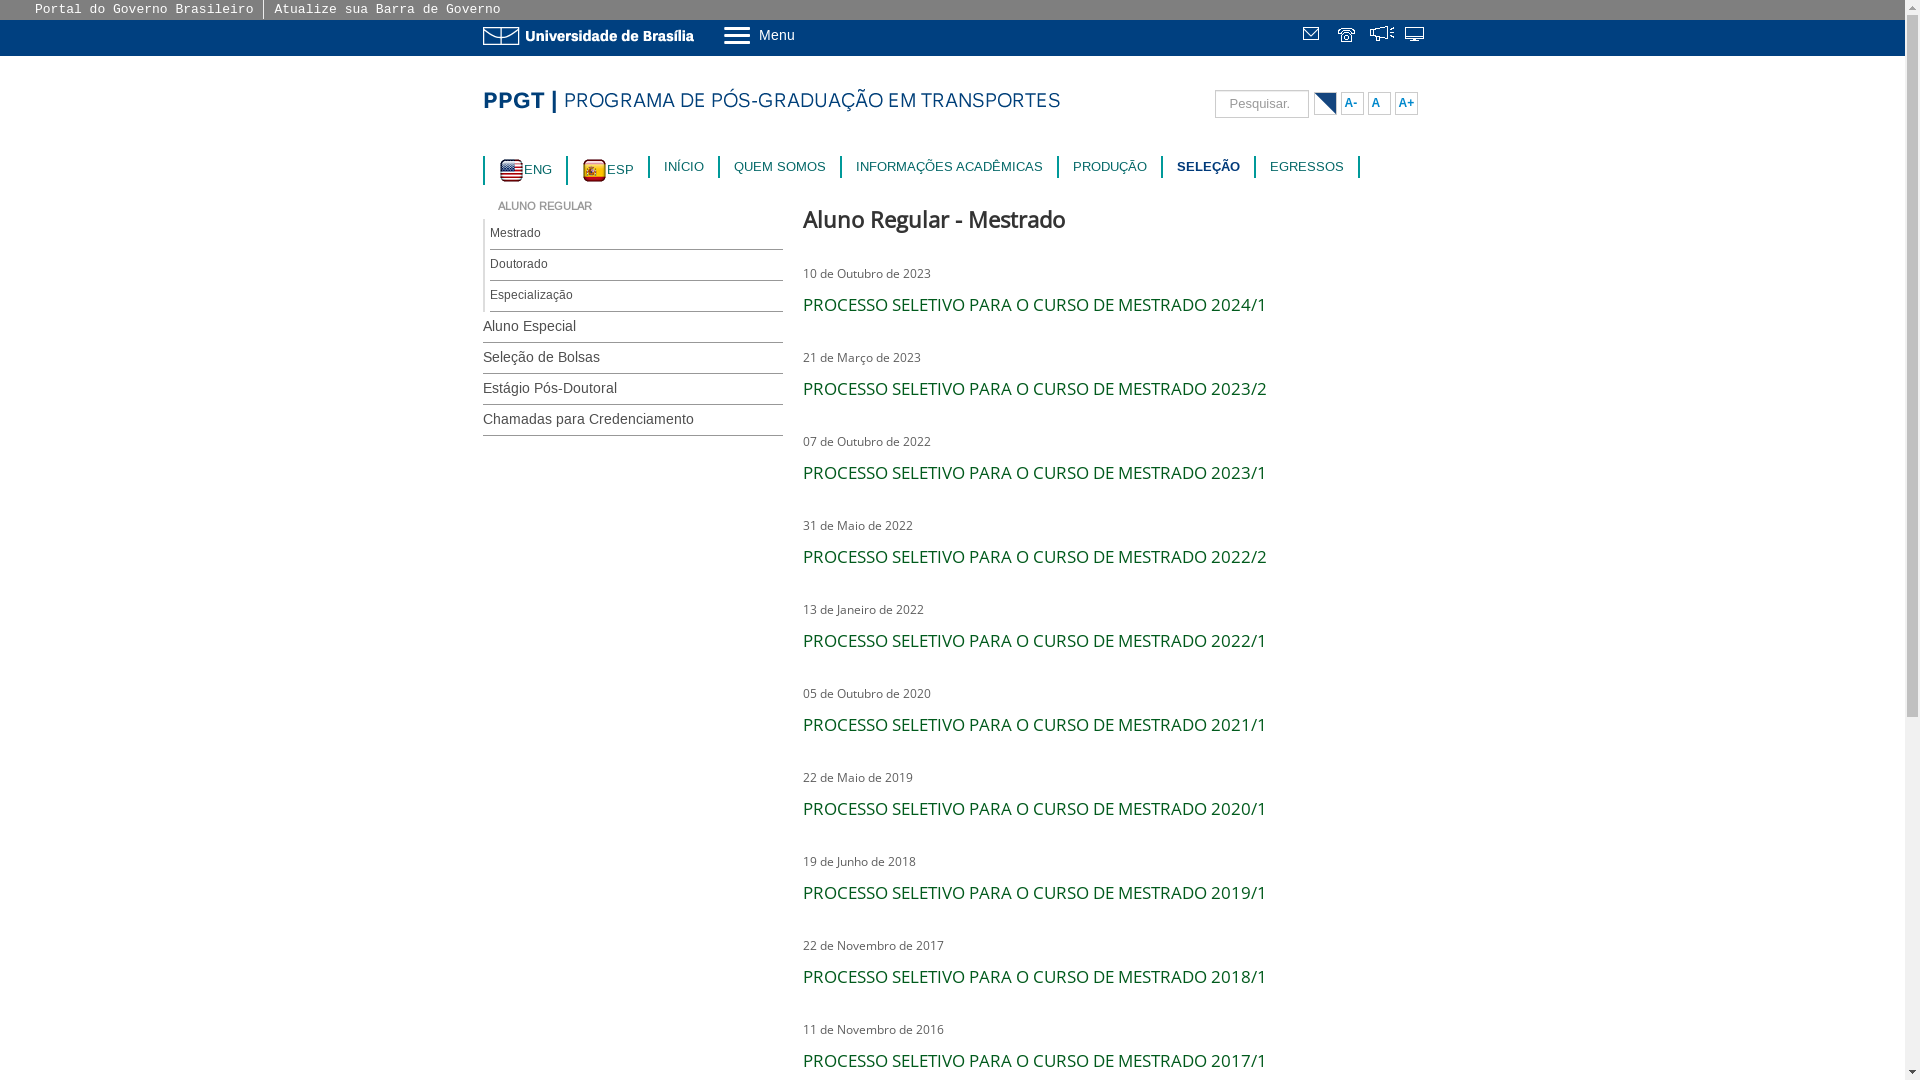 The height and width of the screenshot is (1080, 1920). Describe the element at coordinates (1034, 304) in the screenshot. I see `PROCESSO SELETIVO PARA O CURSO DE MESTRADO 2024/1` at that location.